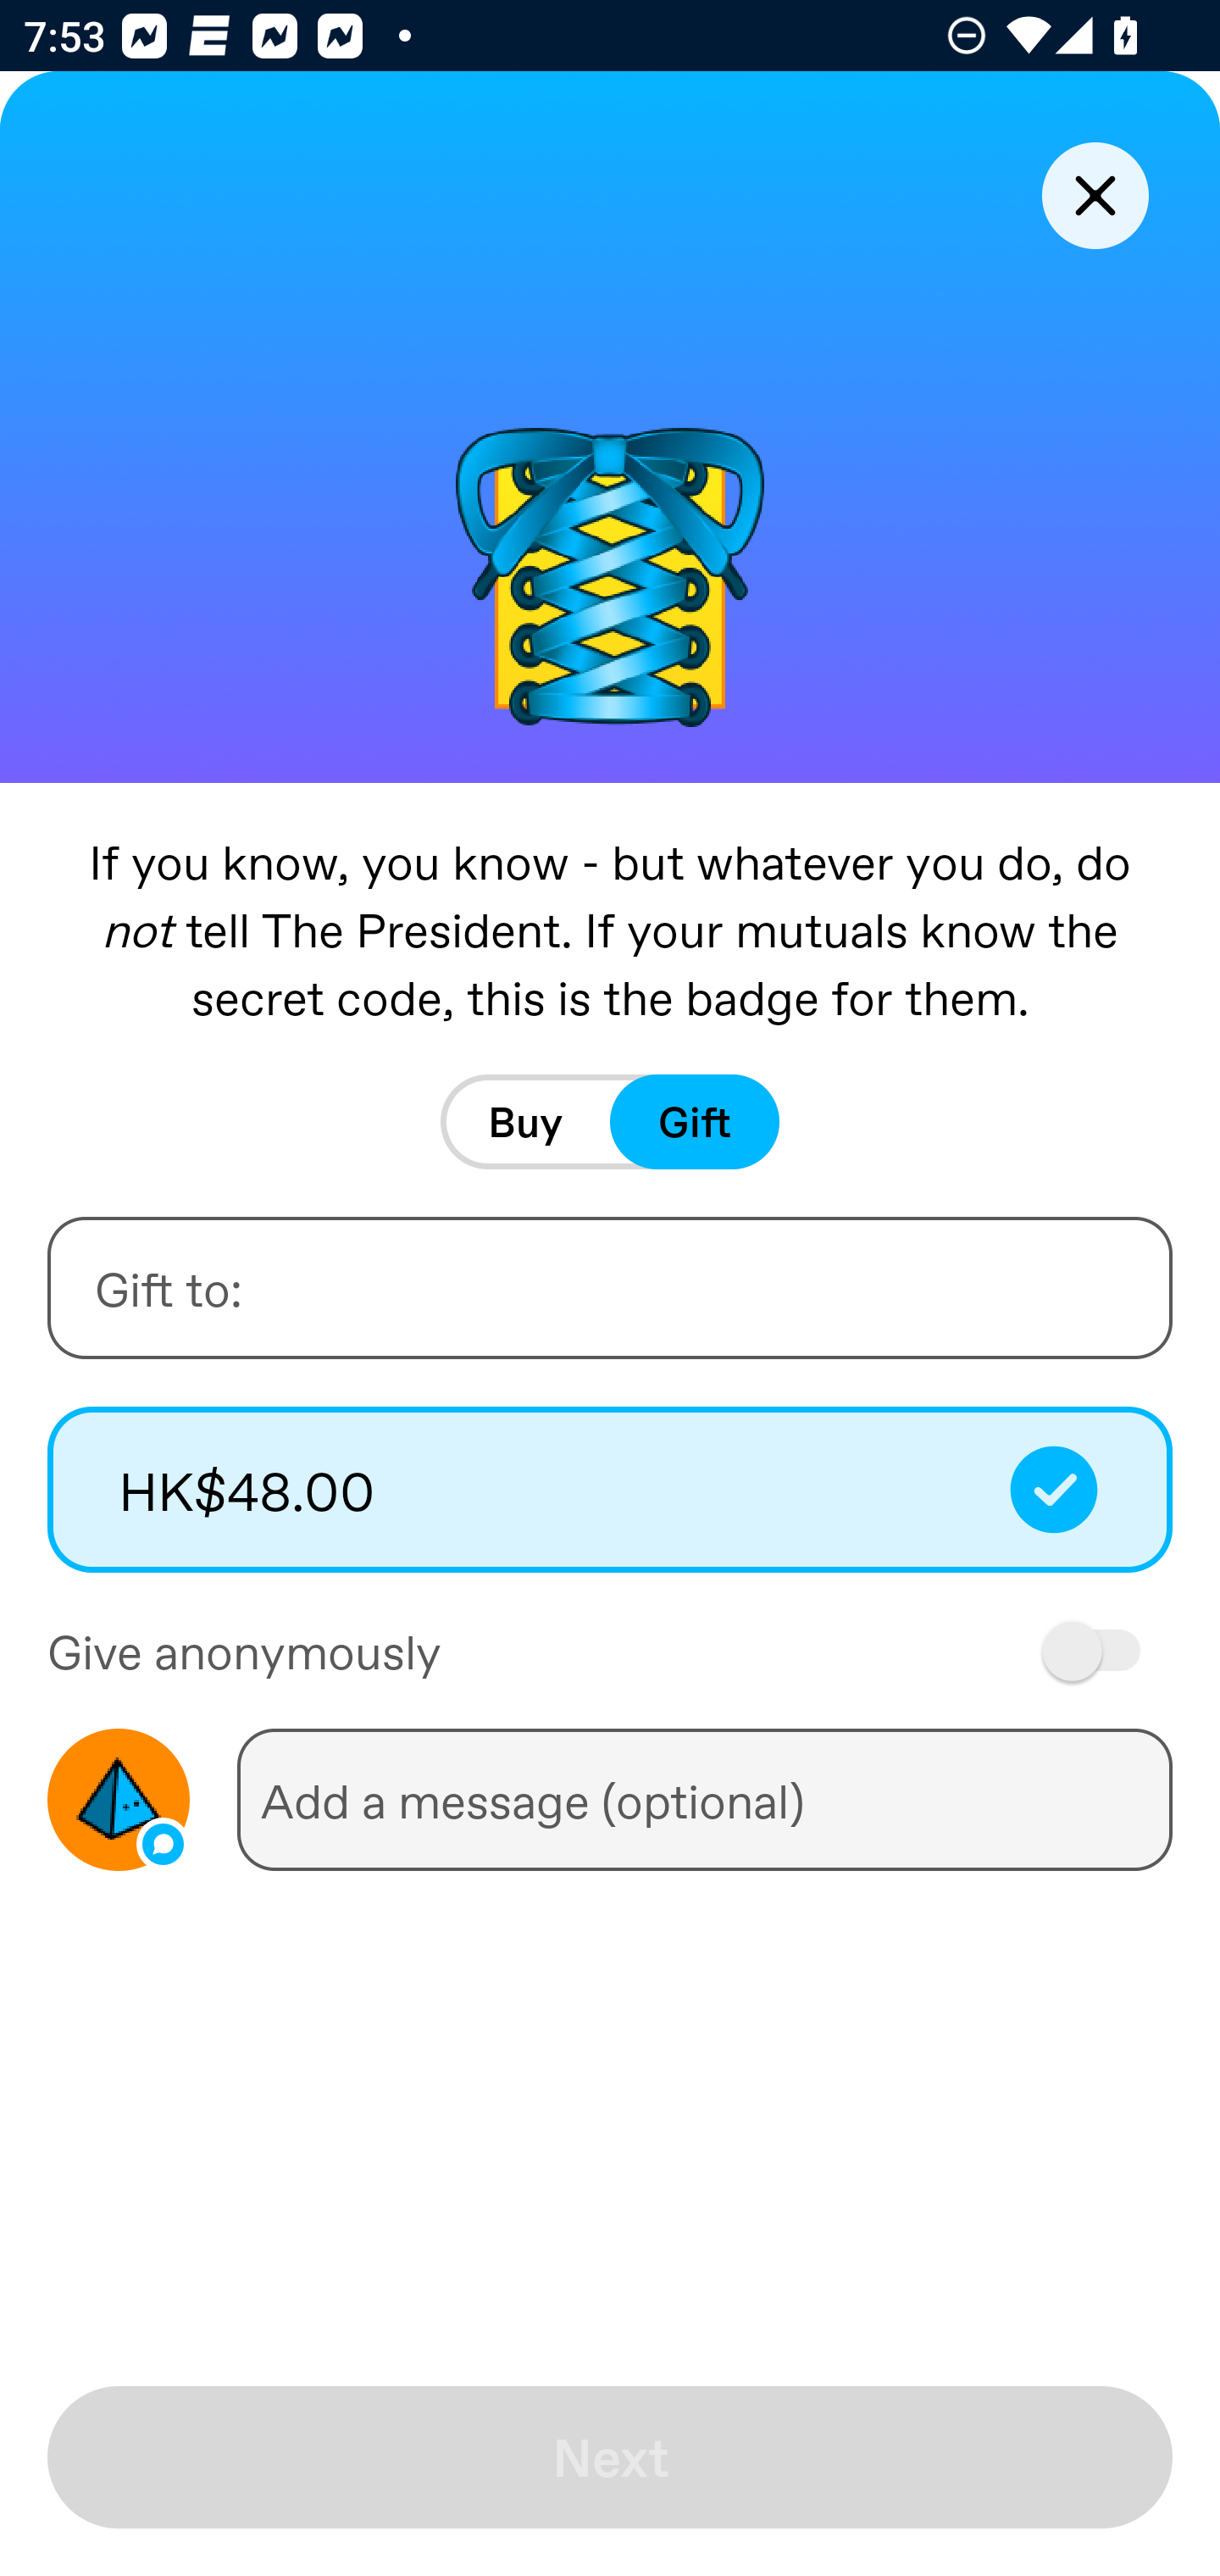  I want to click on Add a message (optional), so click(704, 1799).